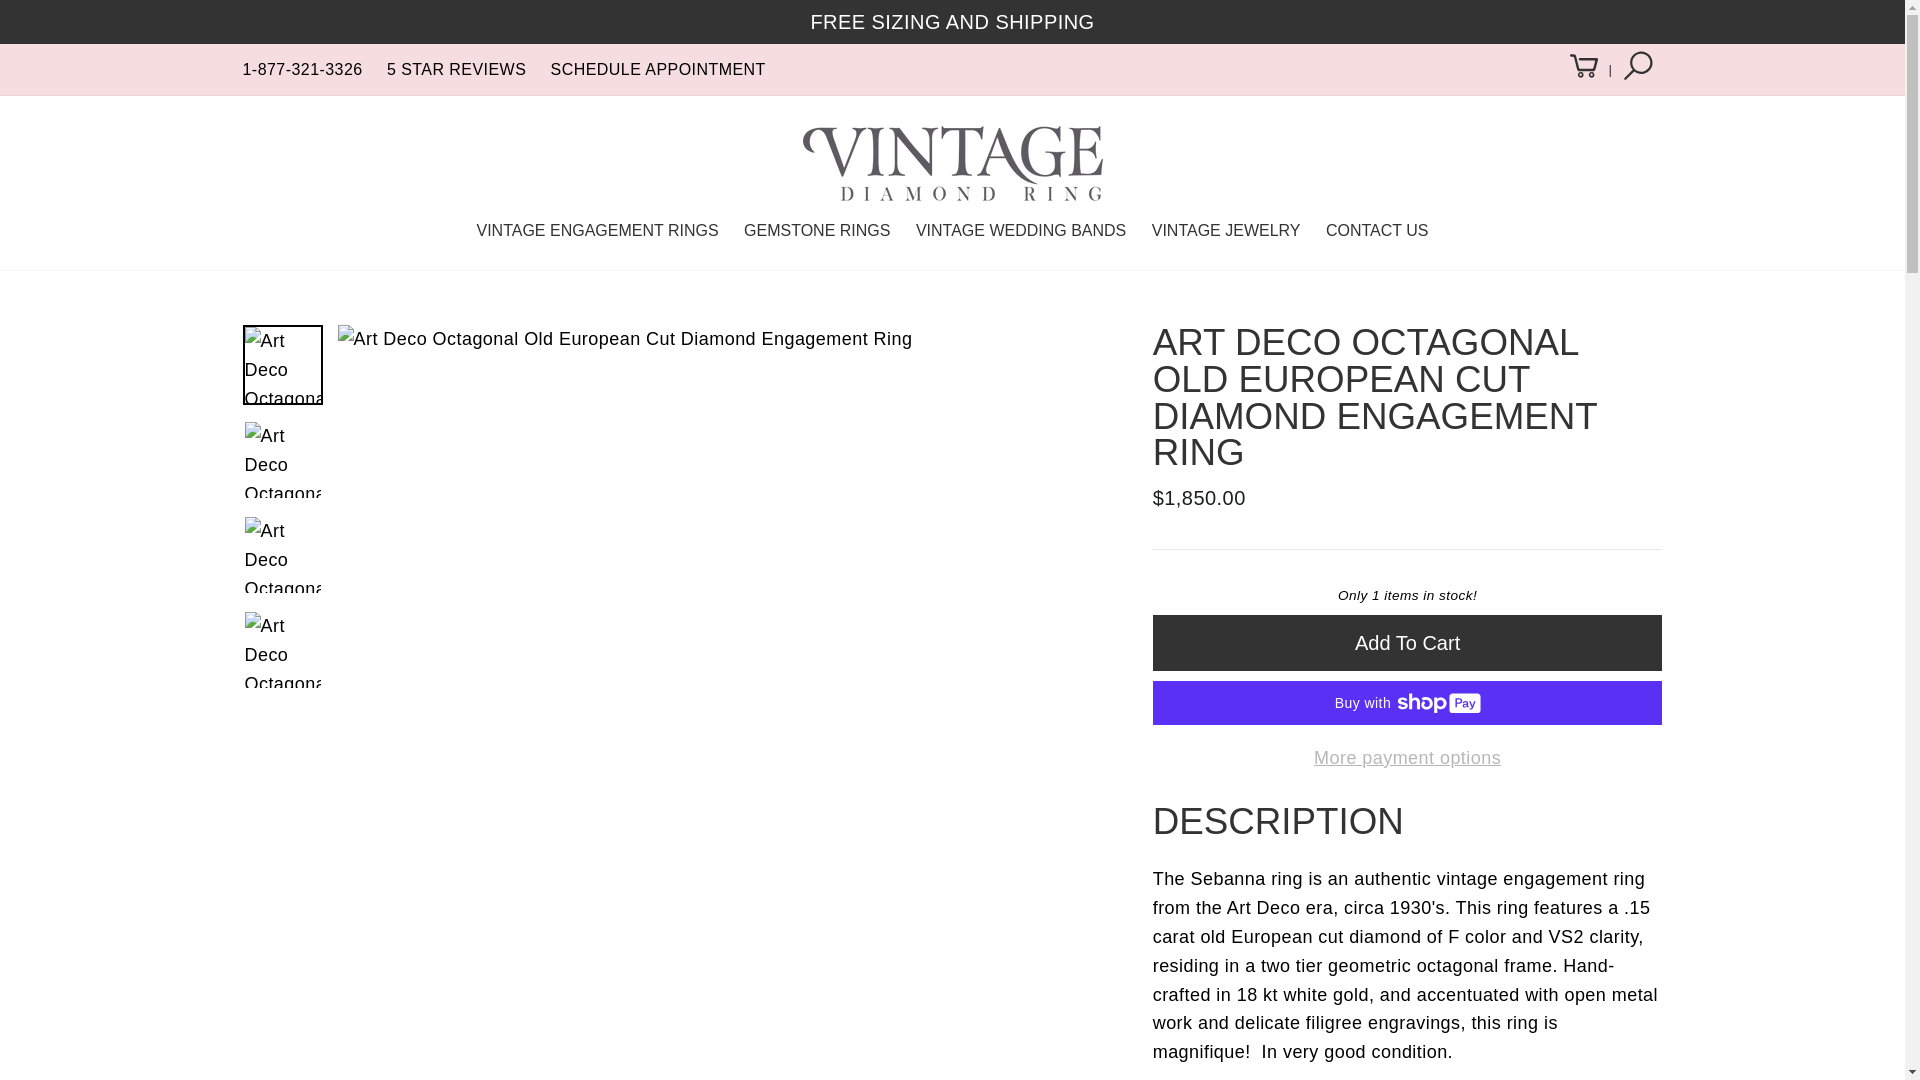 The image size is (1920, 1080). Describe the element at coordinates (658, 69) in the screenshot. I see `SCHEDULE APPOINTMENT` at that location.